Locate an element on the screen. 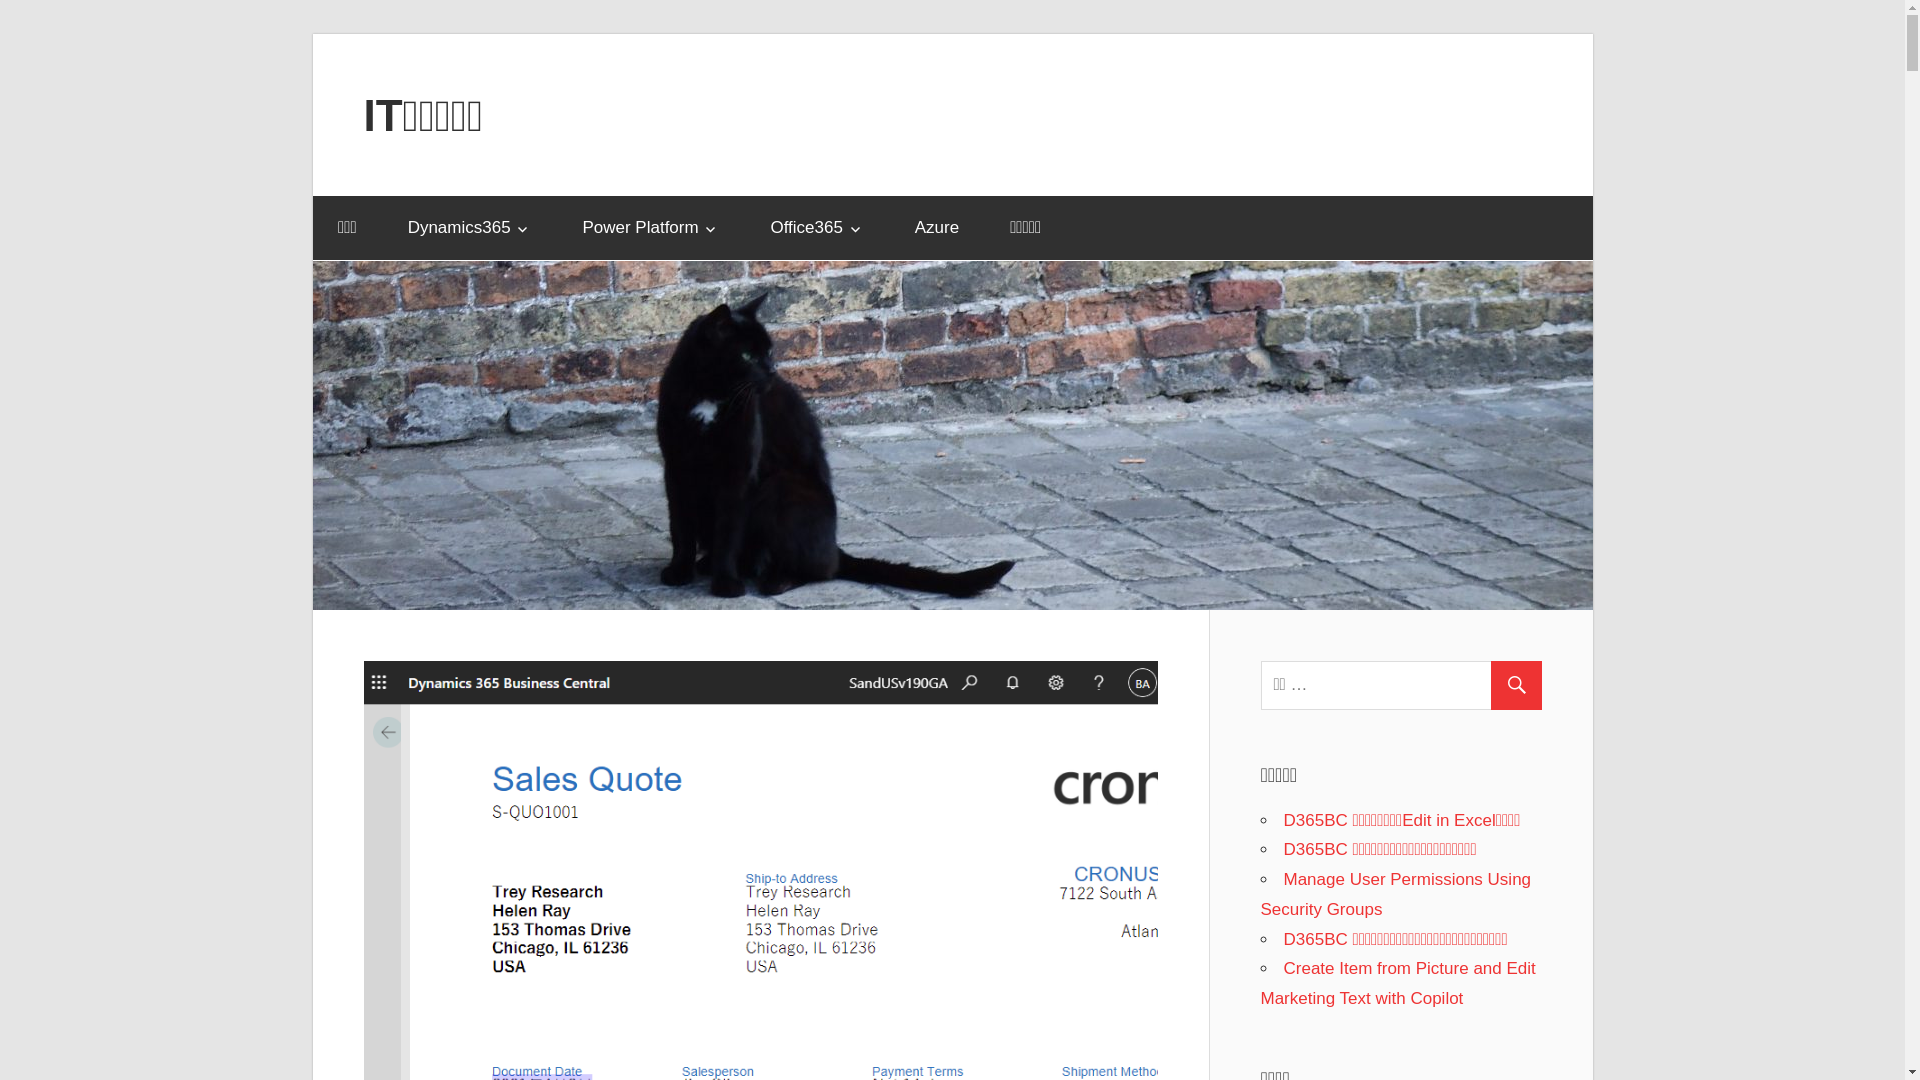 The image size is (1920, 1080). Office365 is located at coordinates (817, 228).